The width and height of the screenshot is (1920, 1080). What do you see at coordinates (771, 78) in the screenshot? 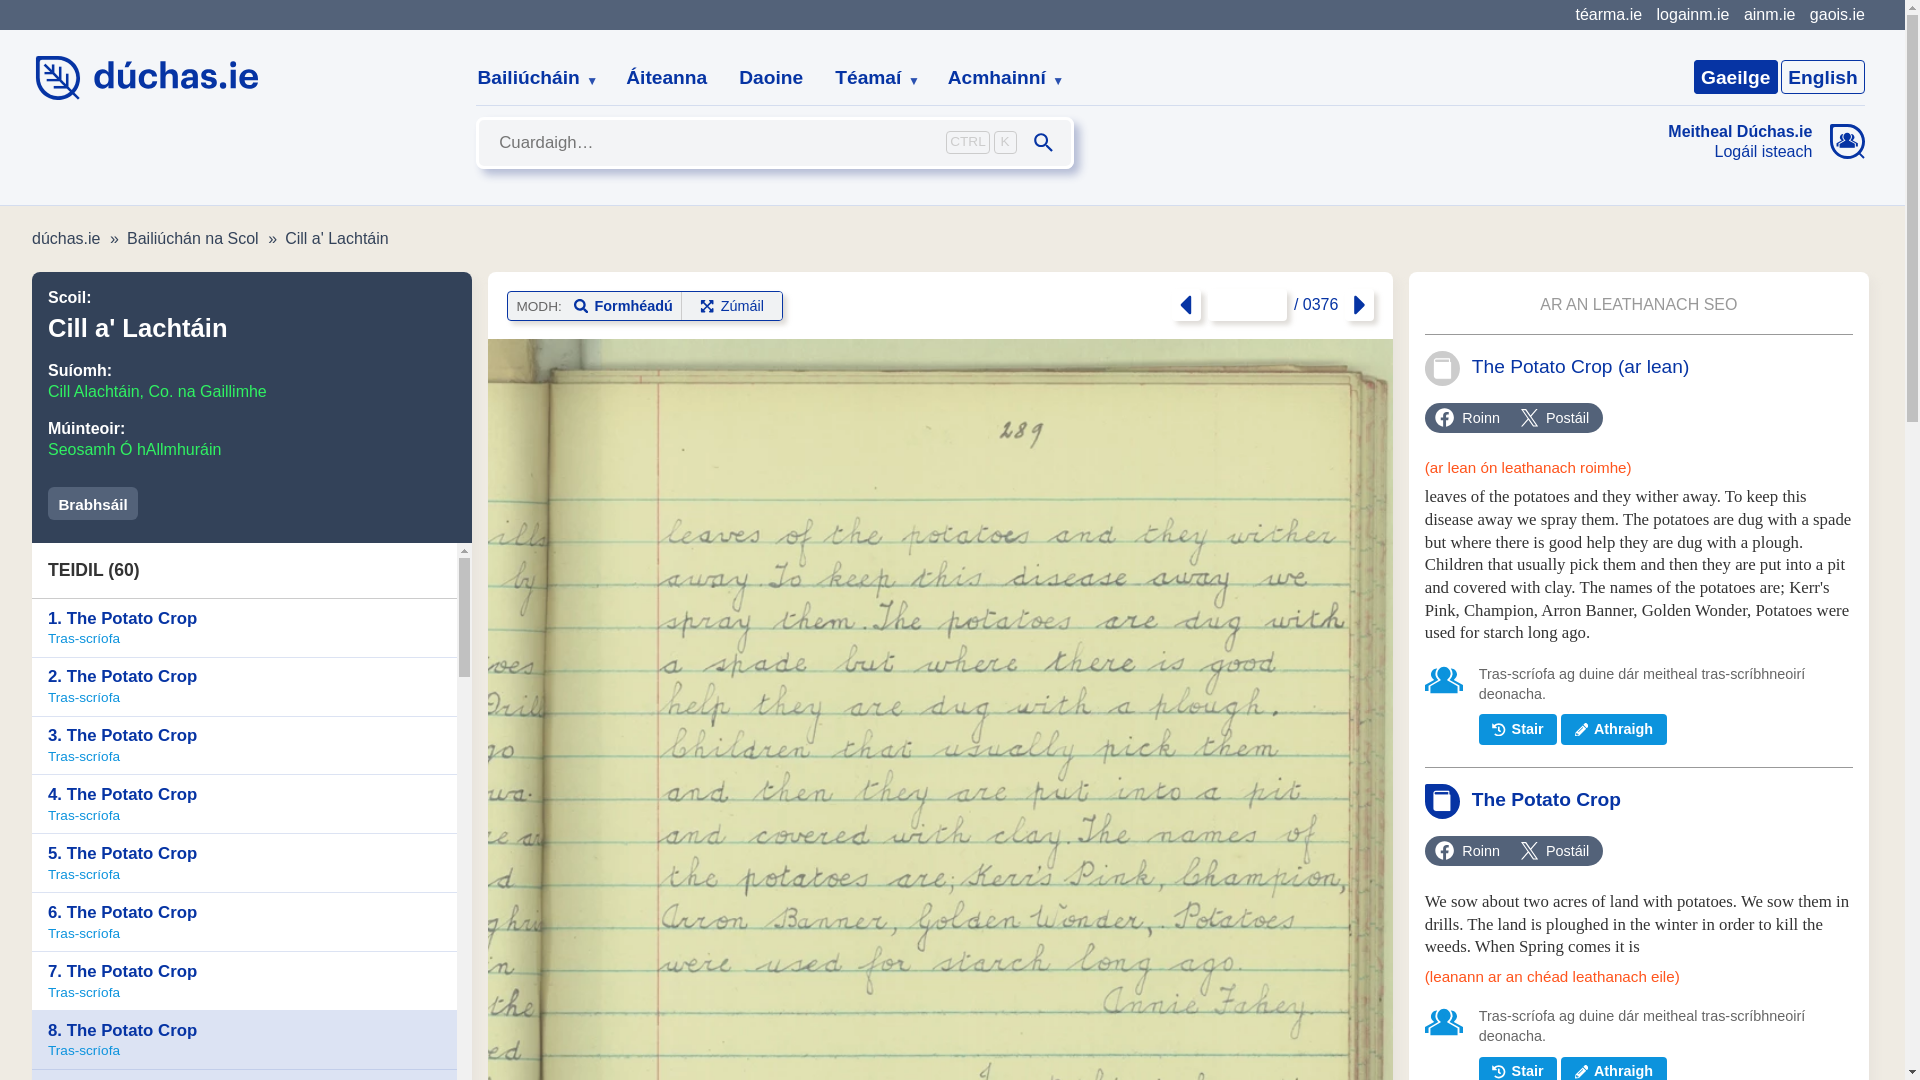
I see `Daoine` at bounding box center [771, 78].